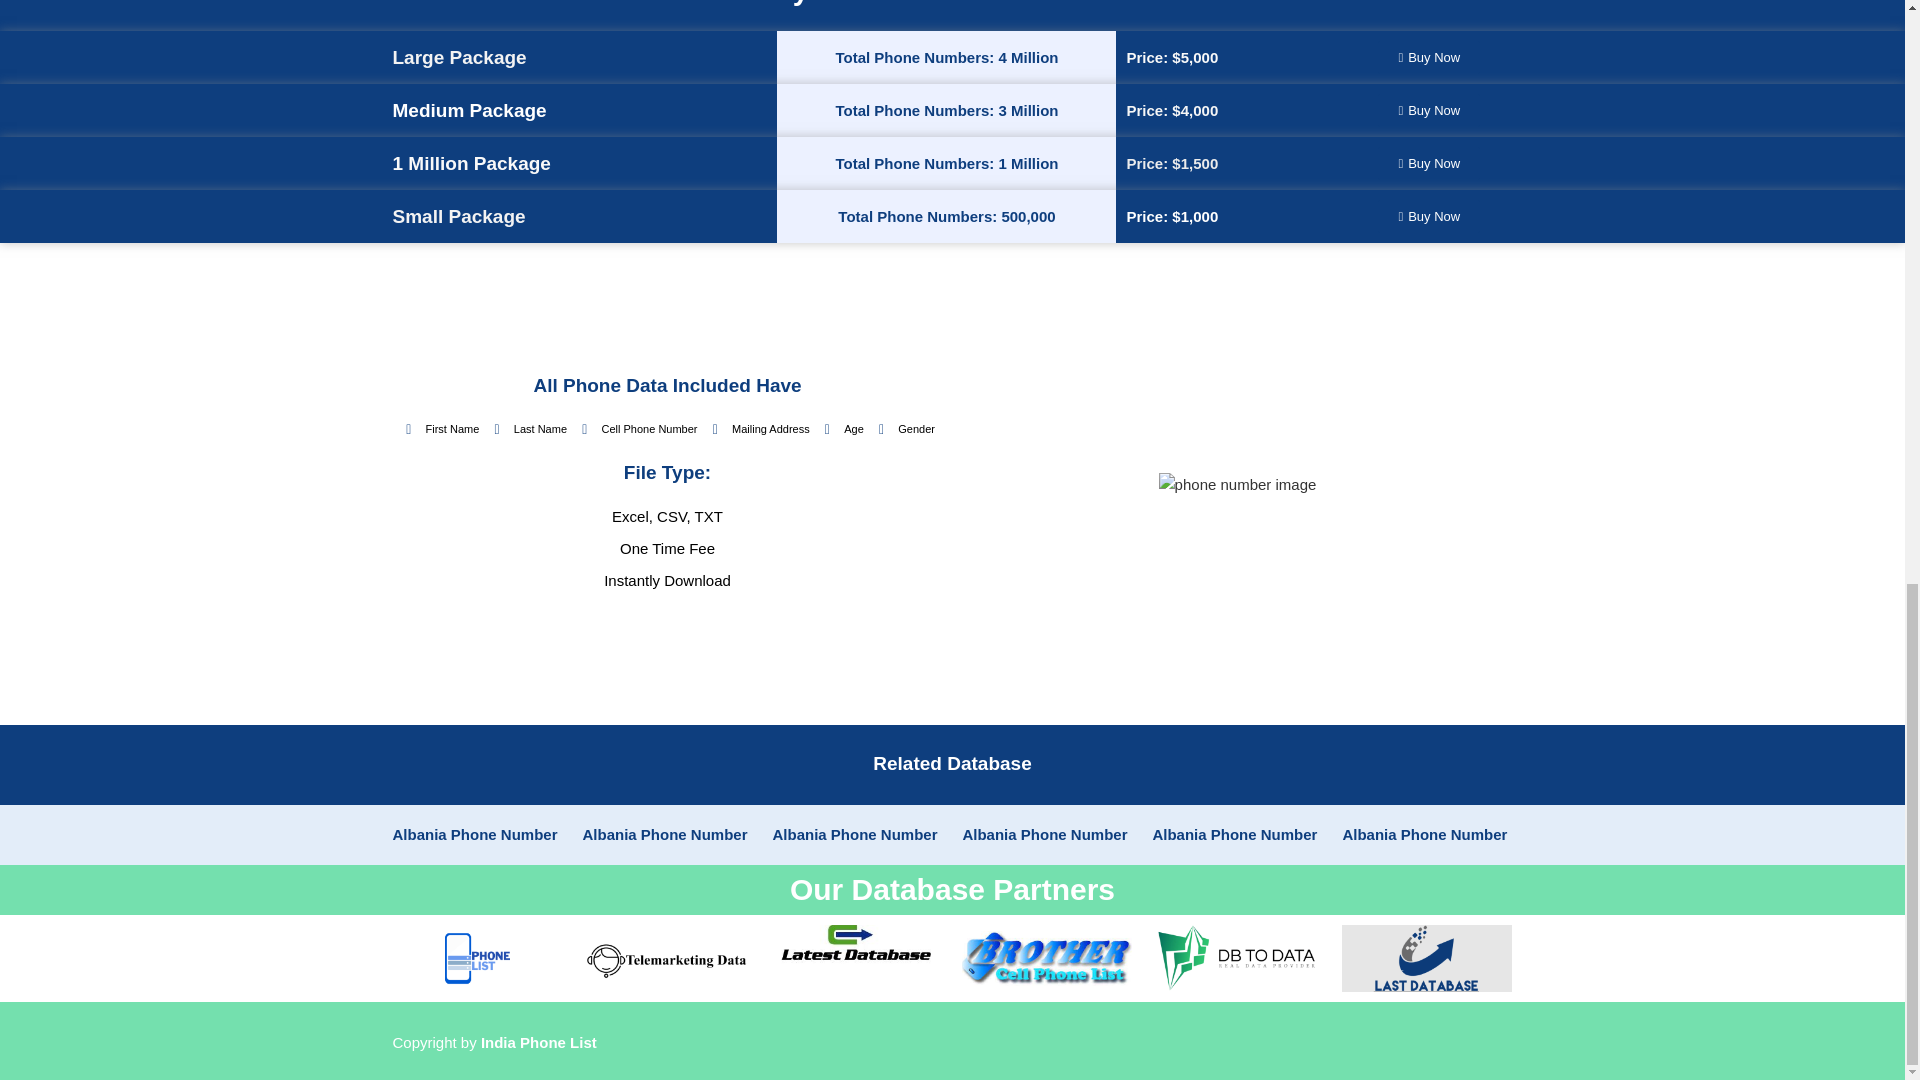 Image resolution: width=1920 pixels, height=1080 pixels. Describe the element at coordinates (539, 1042) in the screenshot. I see `India Phone List` at that location.